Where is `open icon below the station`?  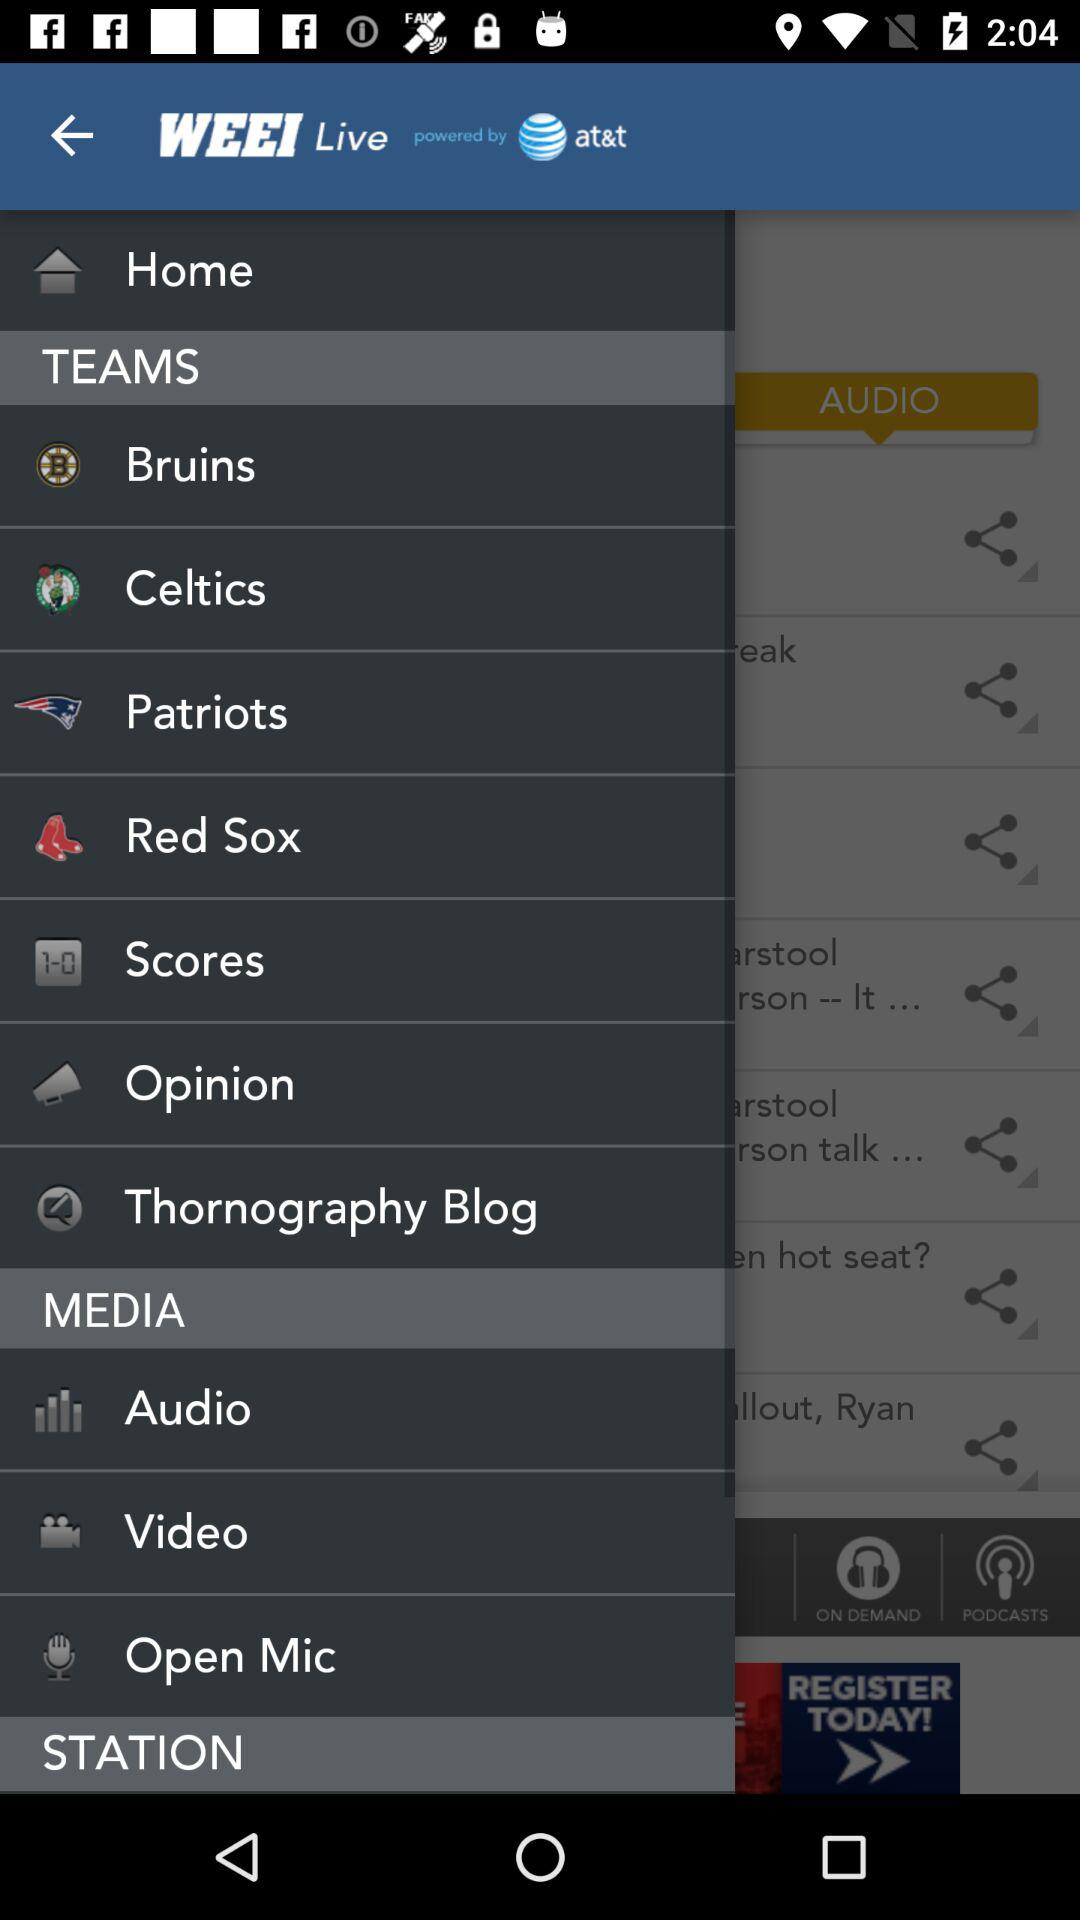
open icon below the station is located at coordinates (368, 1792).